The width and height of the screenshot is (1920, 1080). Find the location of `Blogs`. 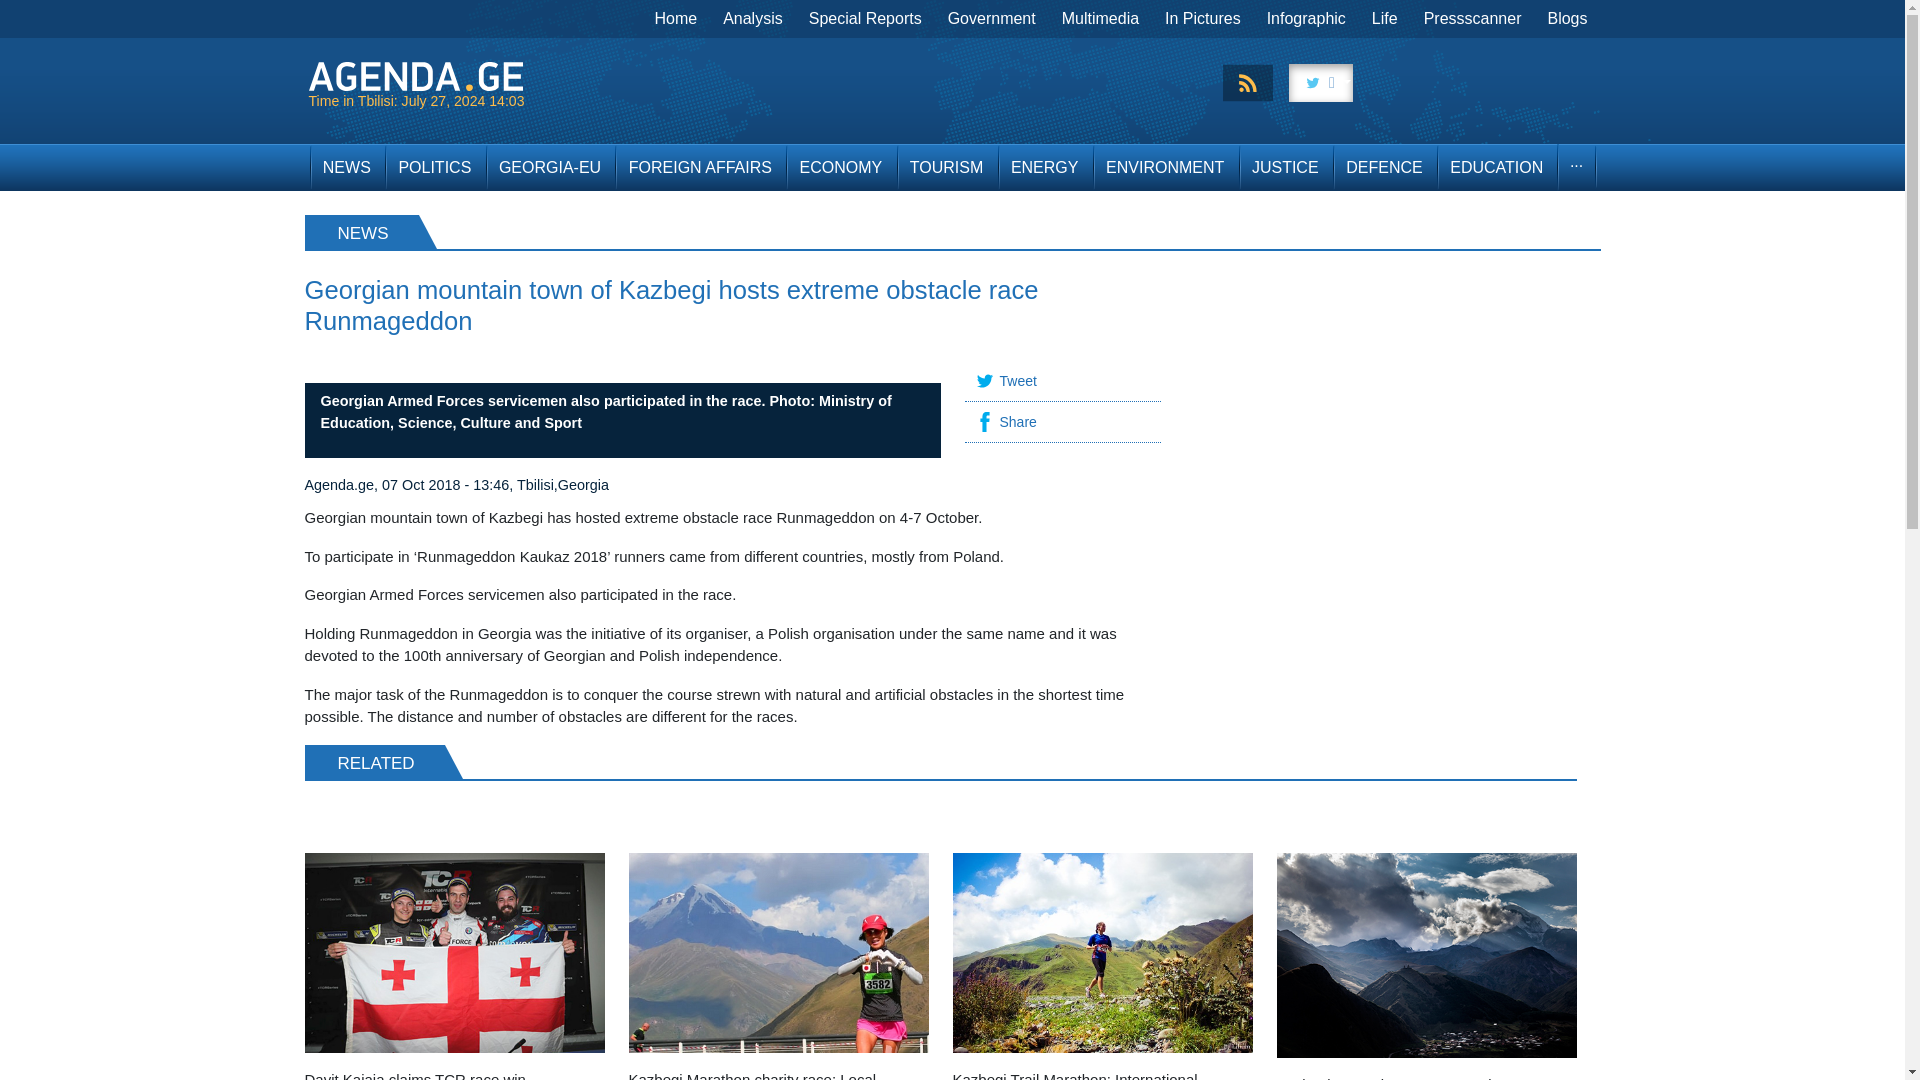

Blogs is located at coordinates (1566, 18).